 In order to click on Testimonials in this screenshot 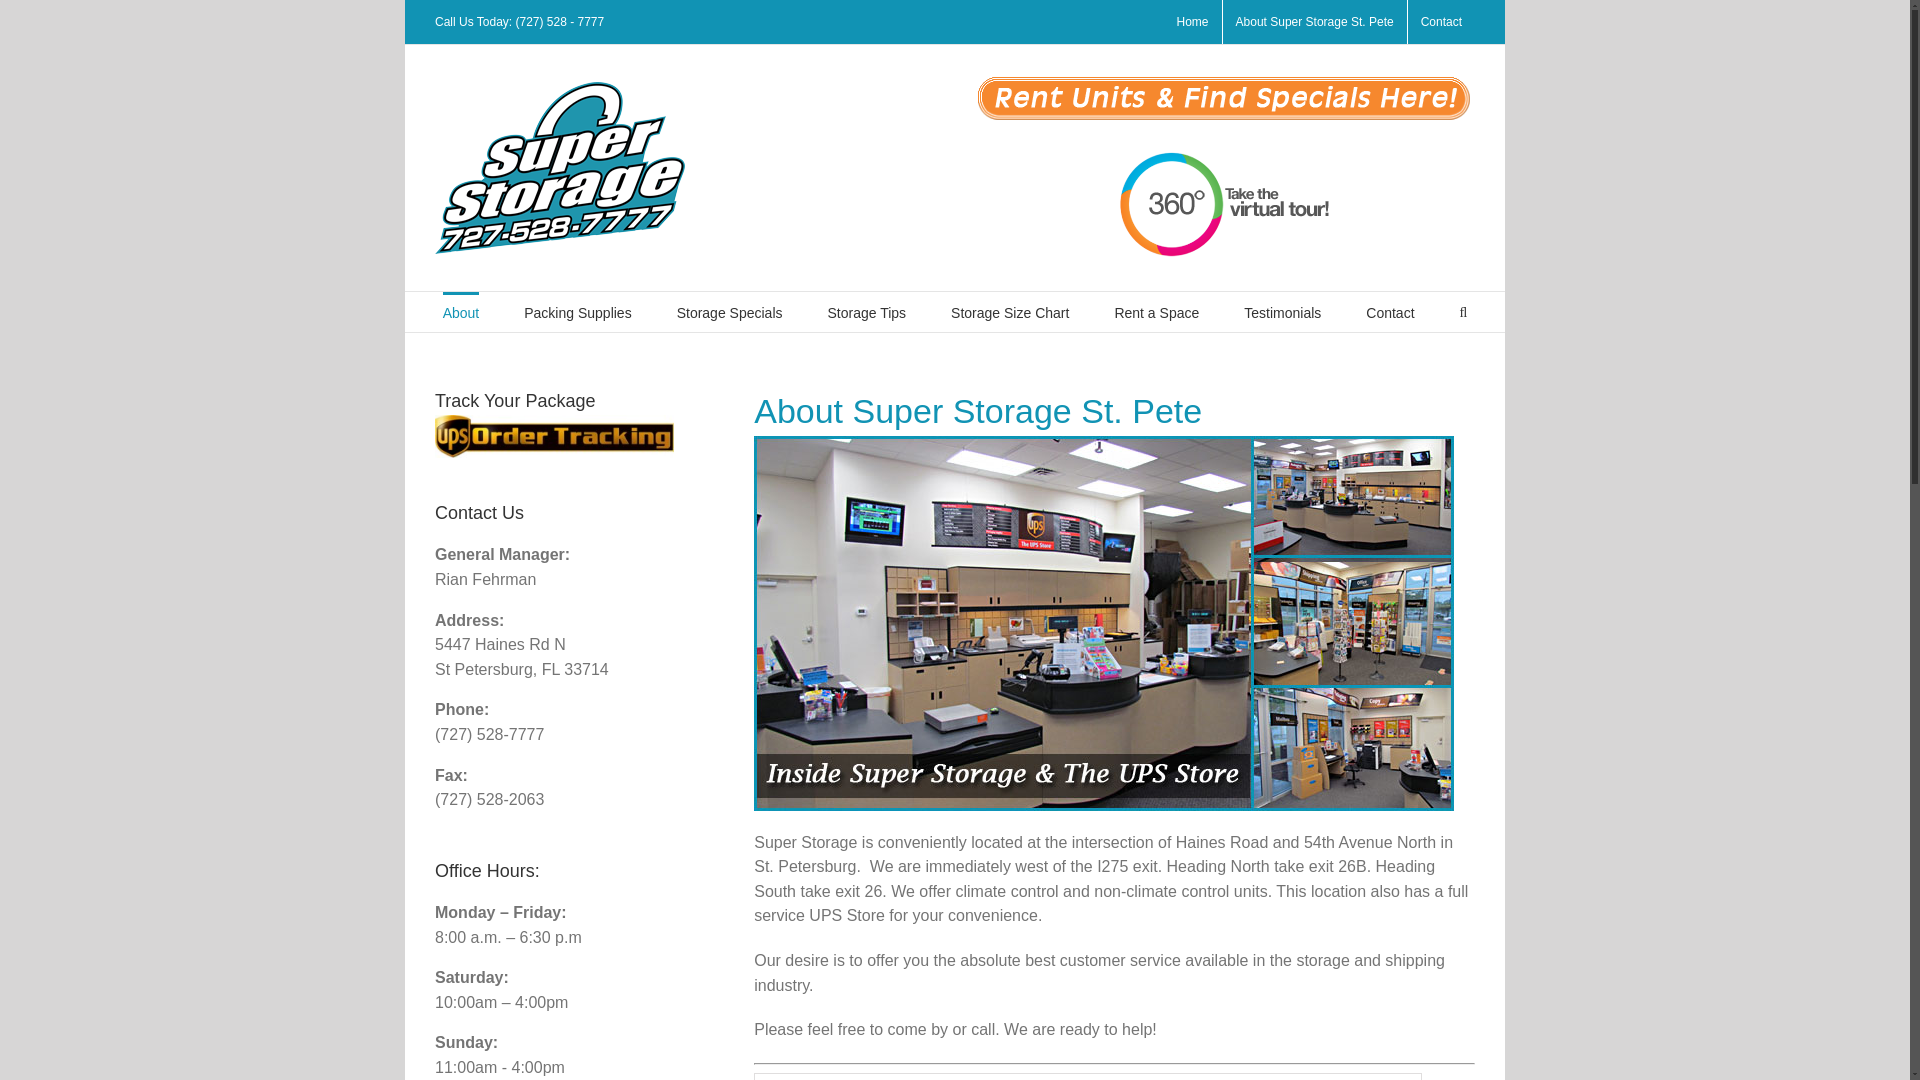, I will do `click(1282, 311)`.